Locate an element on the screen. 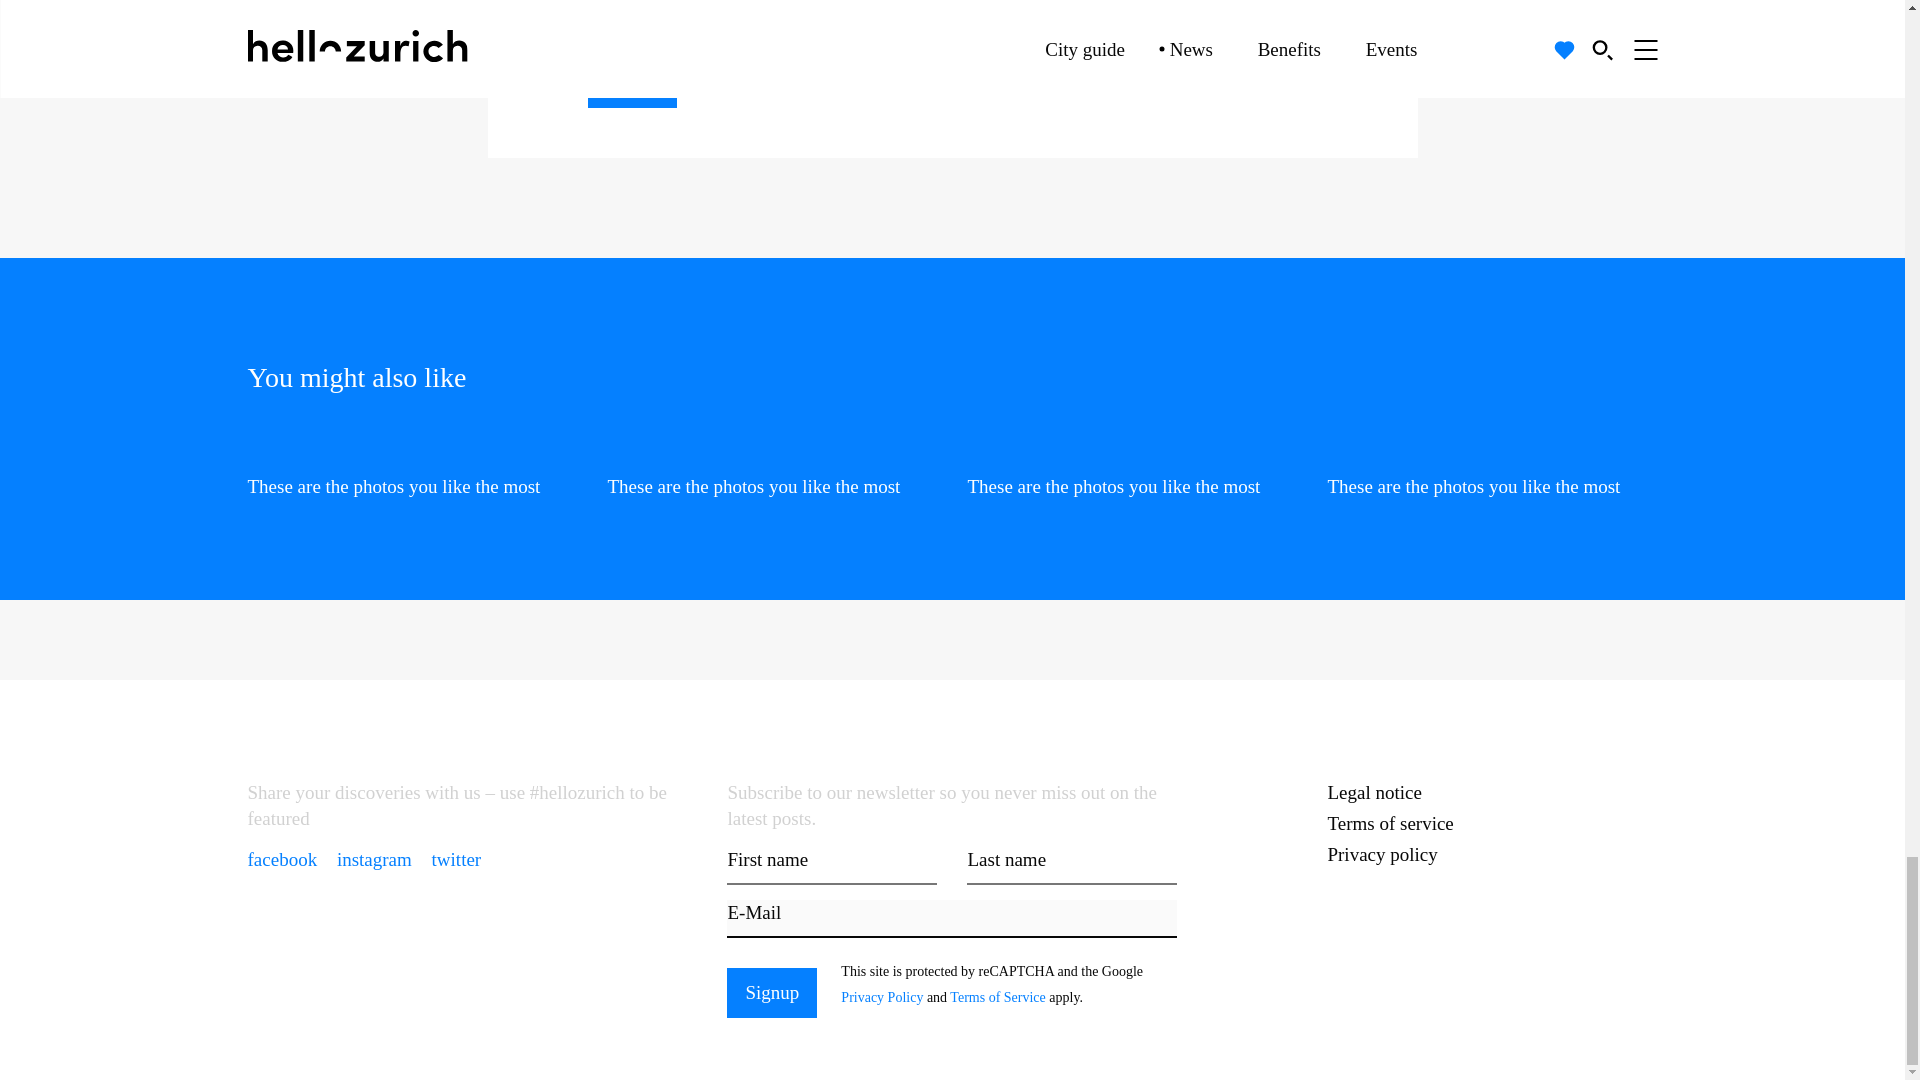 This screenshot has width=1920, height=1080. First name is located at coordinates (832, 865).